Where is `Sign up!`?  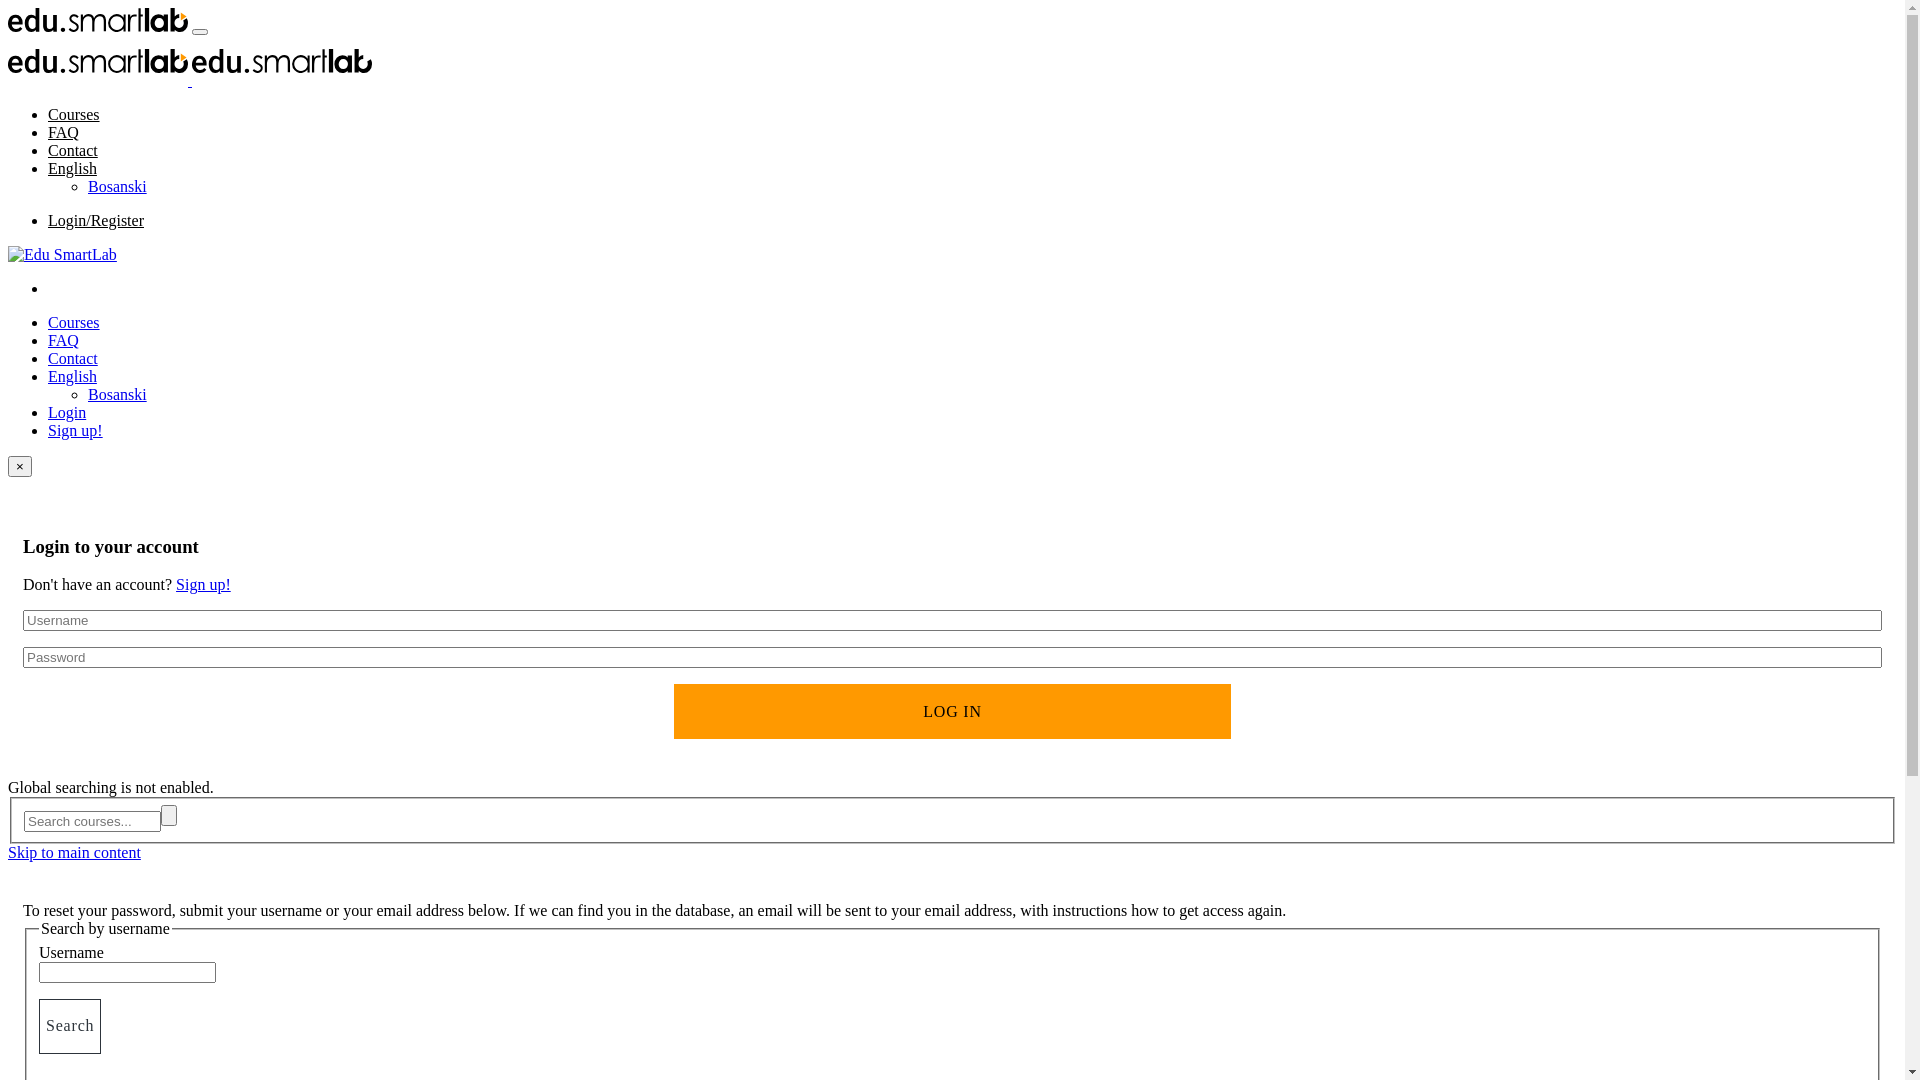
Sign up! is located at coordinates (76, 430).